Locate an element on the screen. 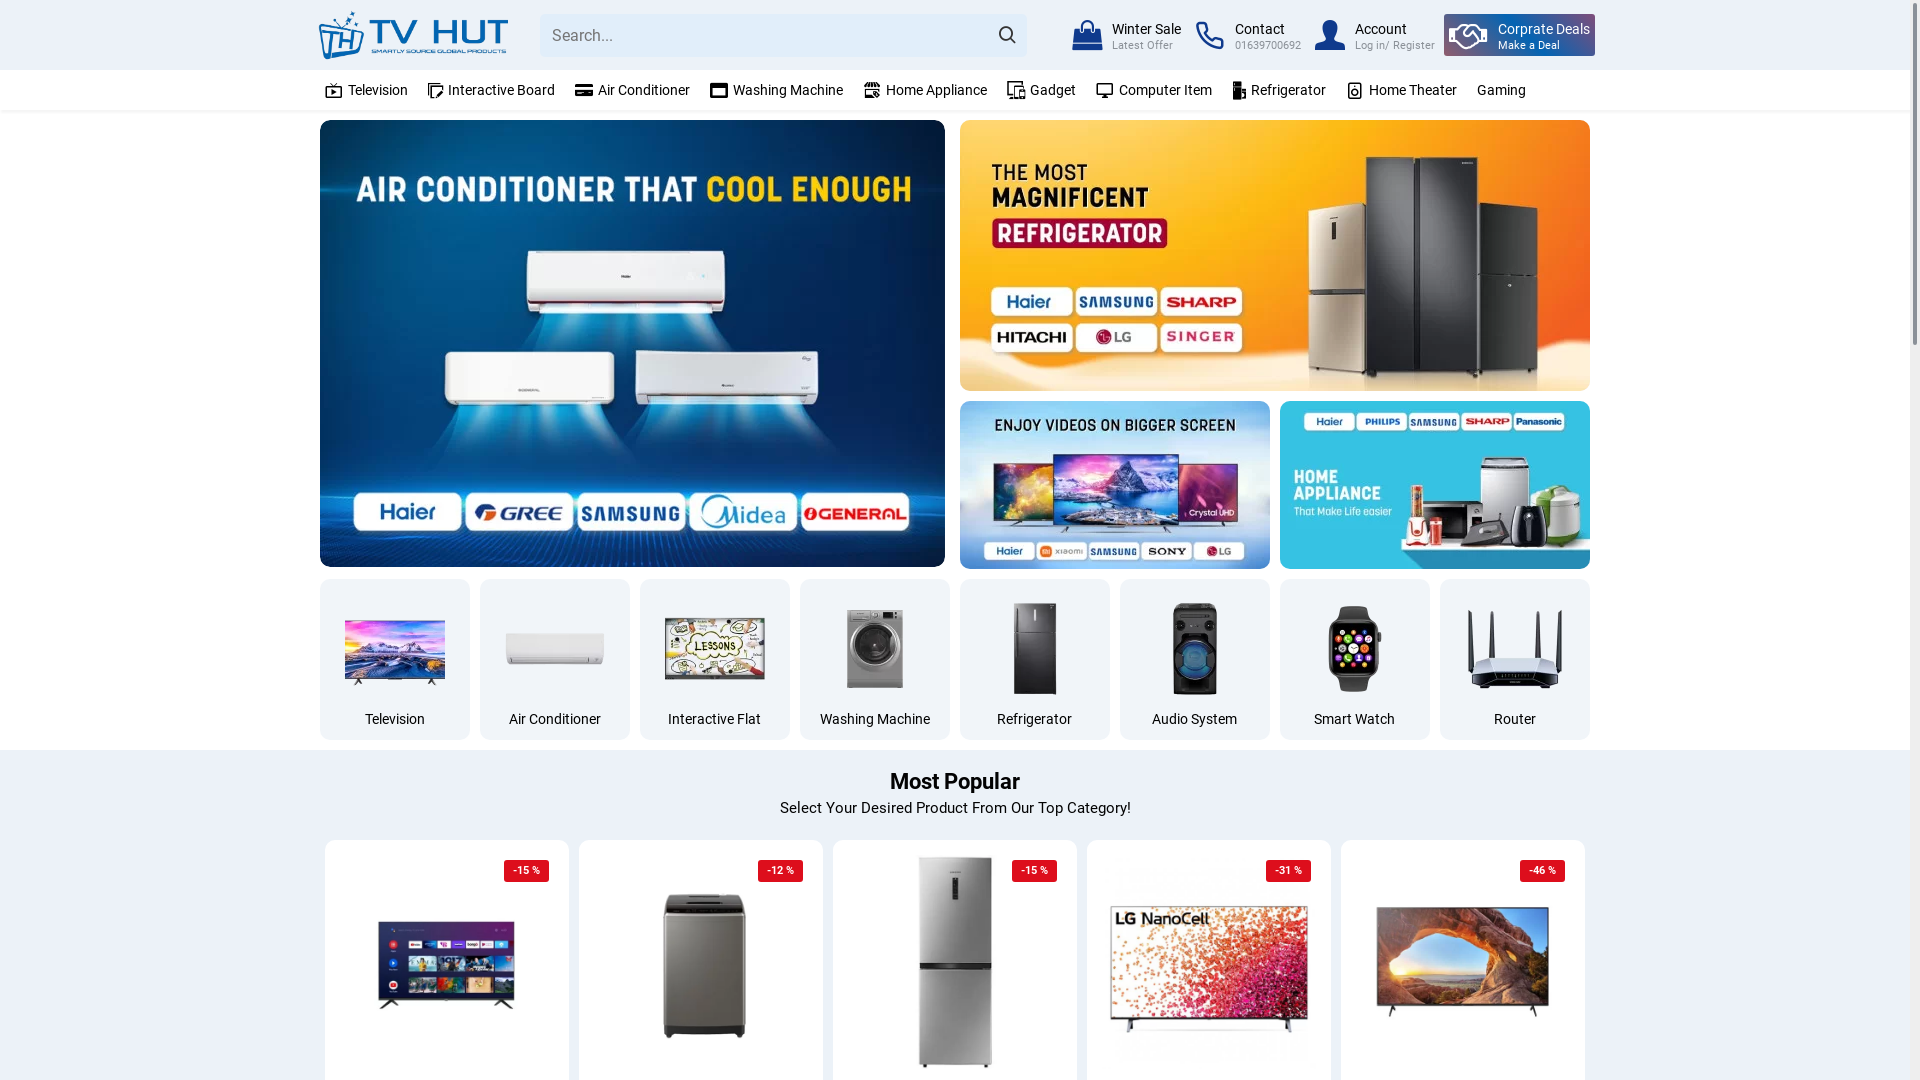  Router is located at coordinates (1515, 660).